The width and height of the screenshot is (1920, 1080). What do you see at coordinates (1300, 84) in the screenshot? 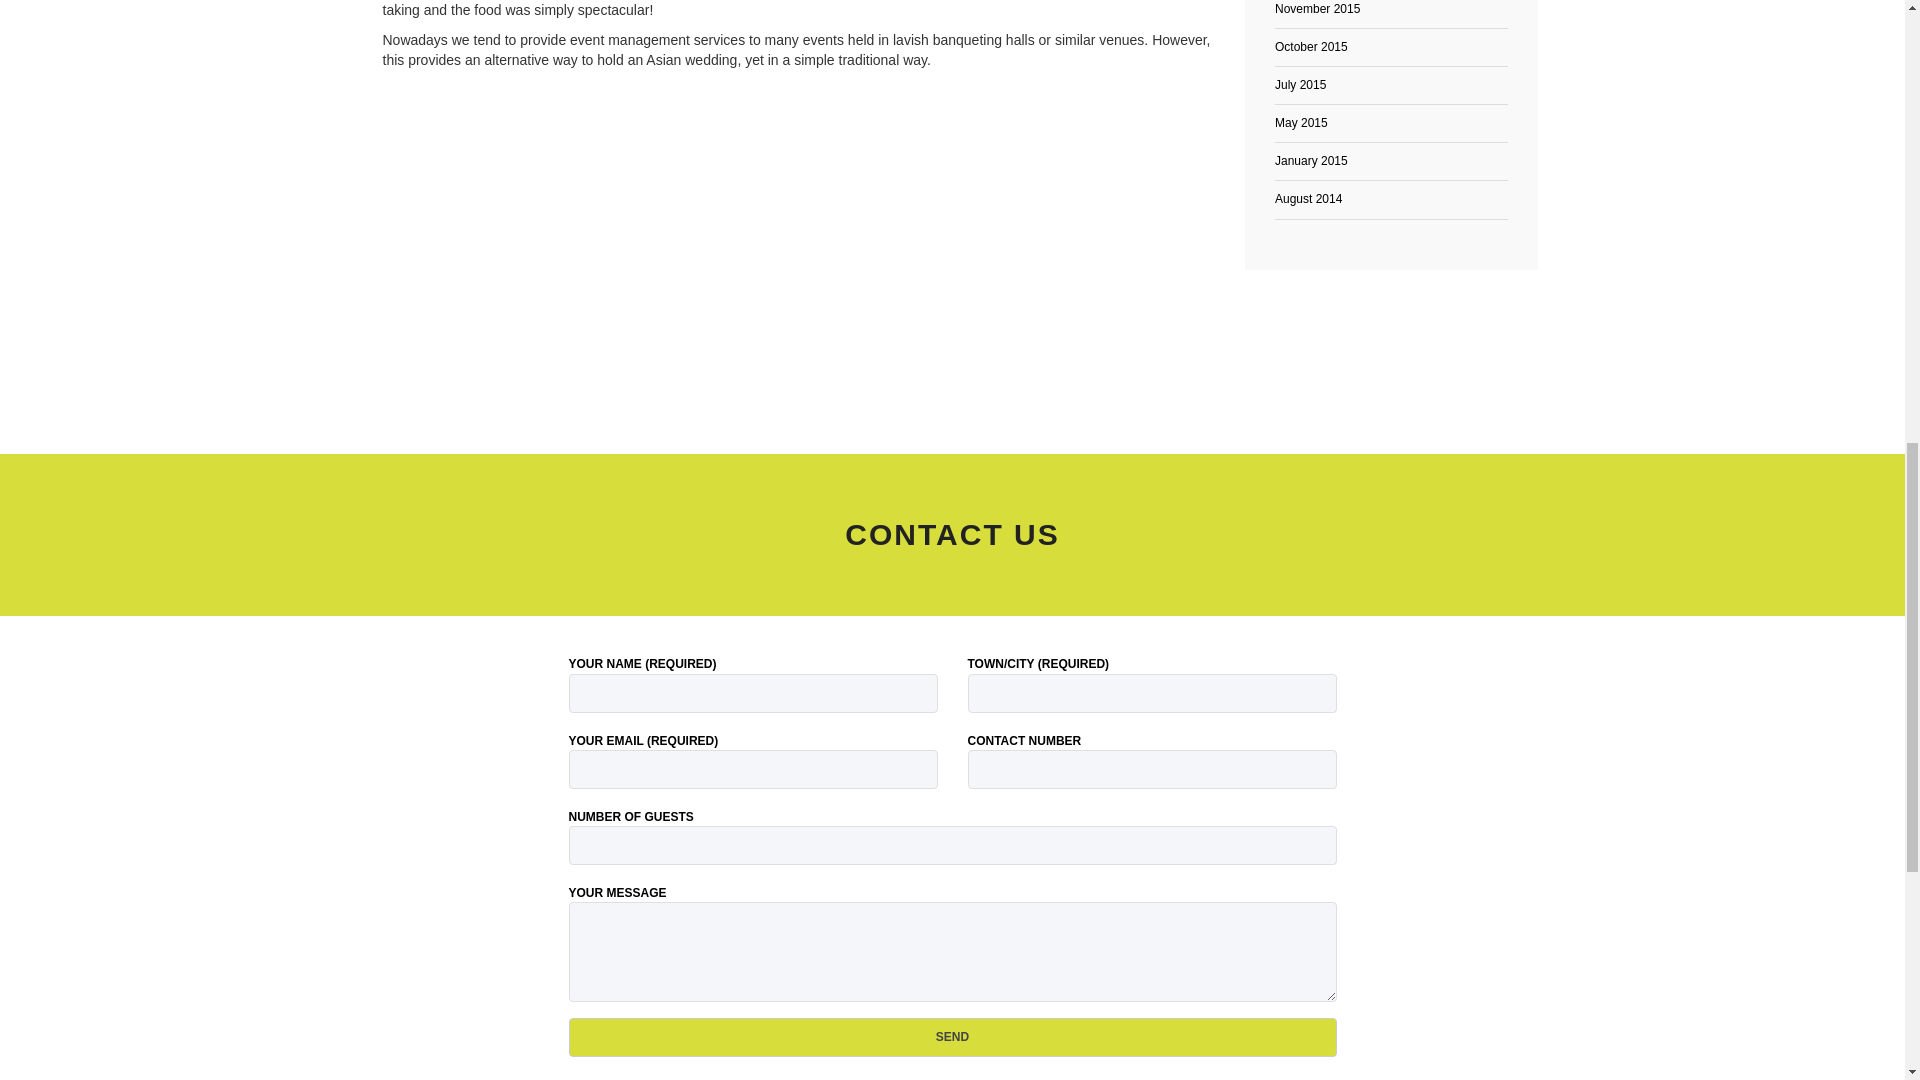
I see `July 2015` at bounding box center [1300, 84].